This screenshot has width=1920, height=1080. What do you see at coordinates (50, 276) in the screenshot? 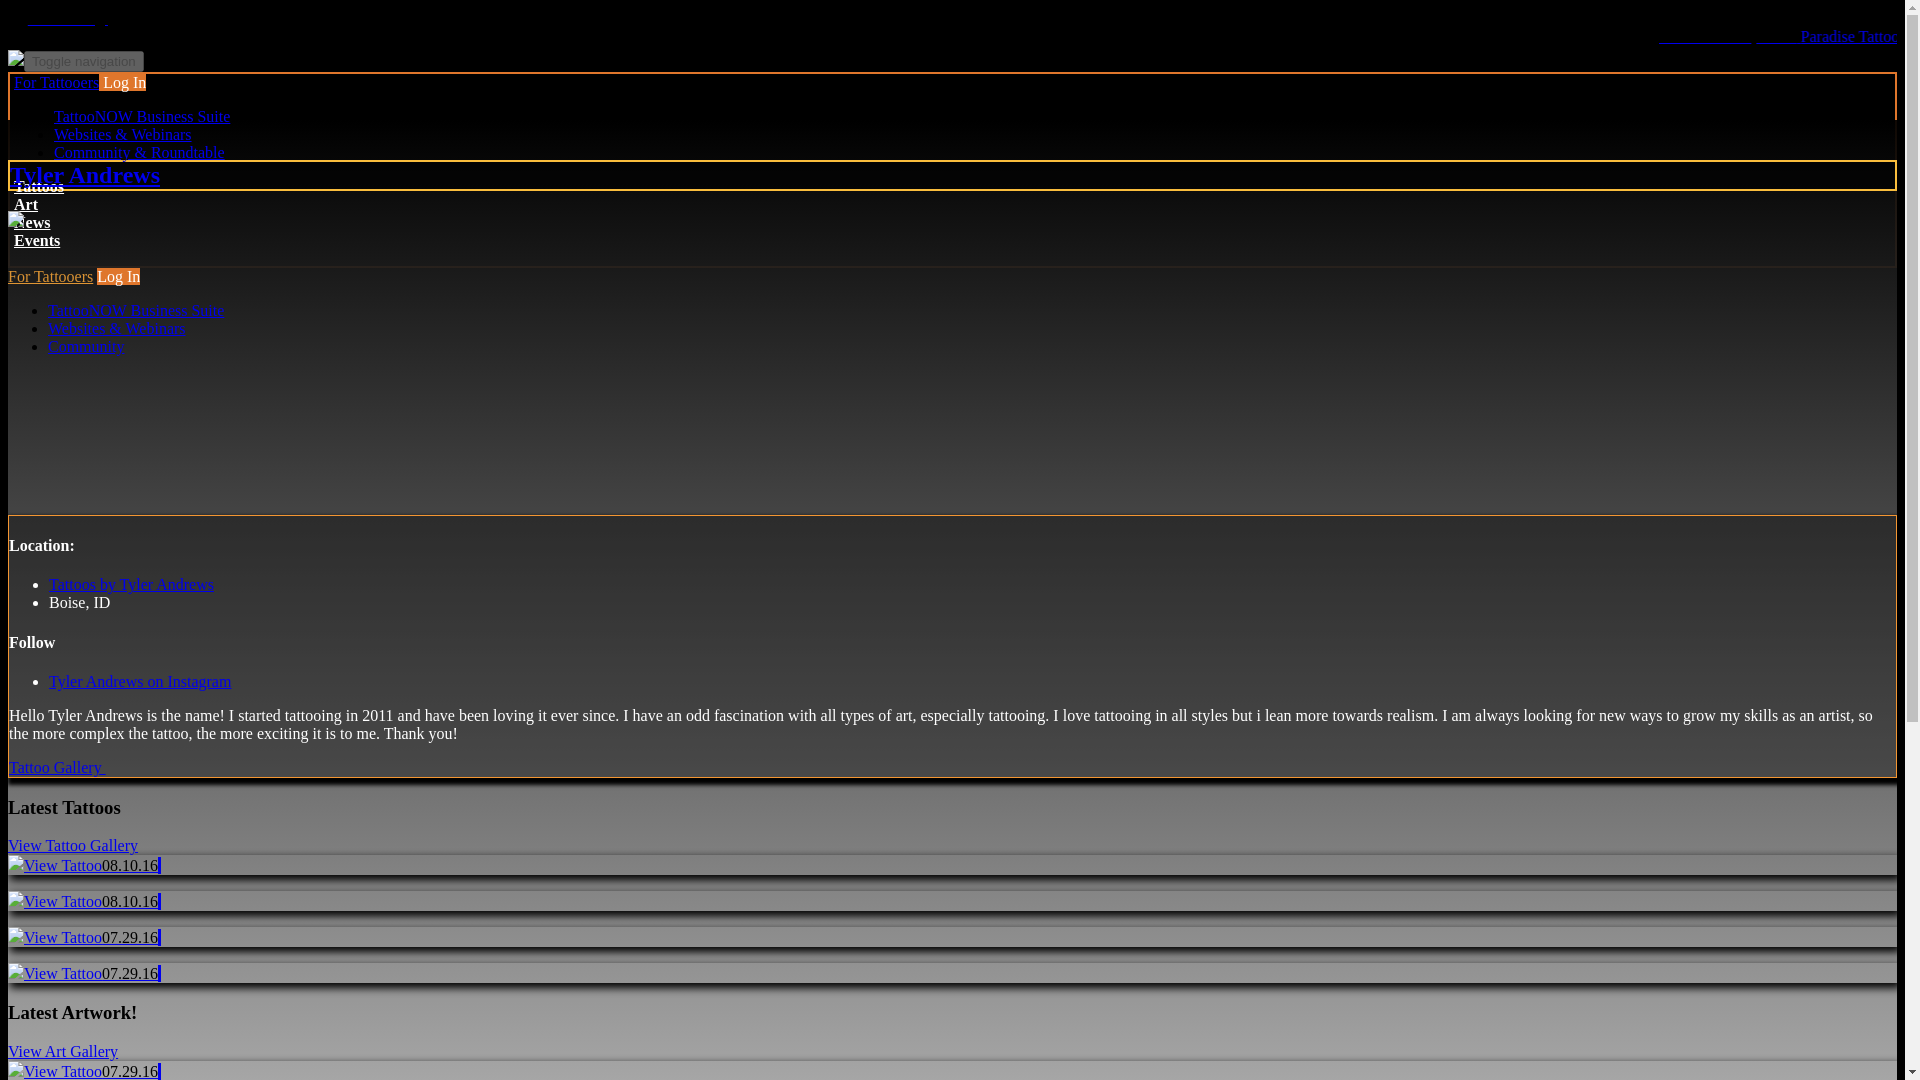
I see `For Tattooers` at bounding box center [50, 276].